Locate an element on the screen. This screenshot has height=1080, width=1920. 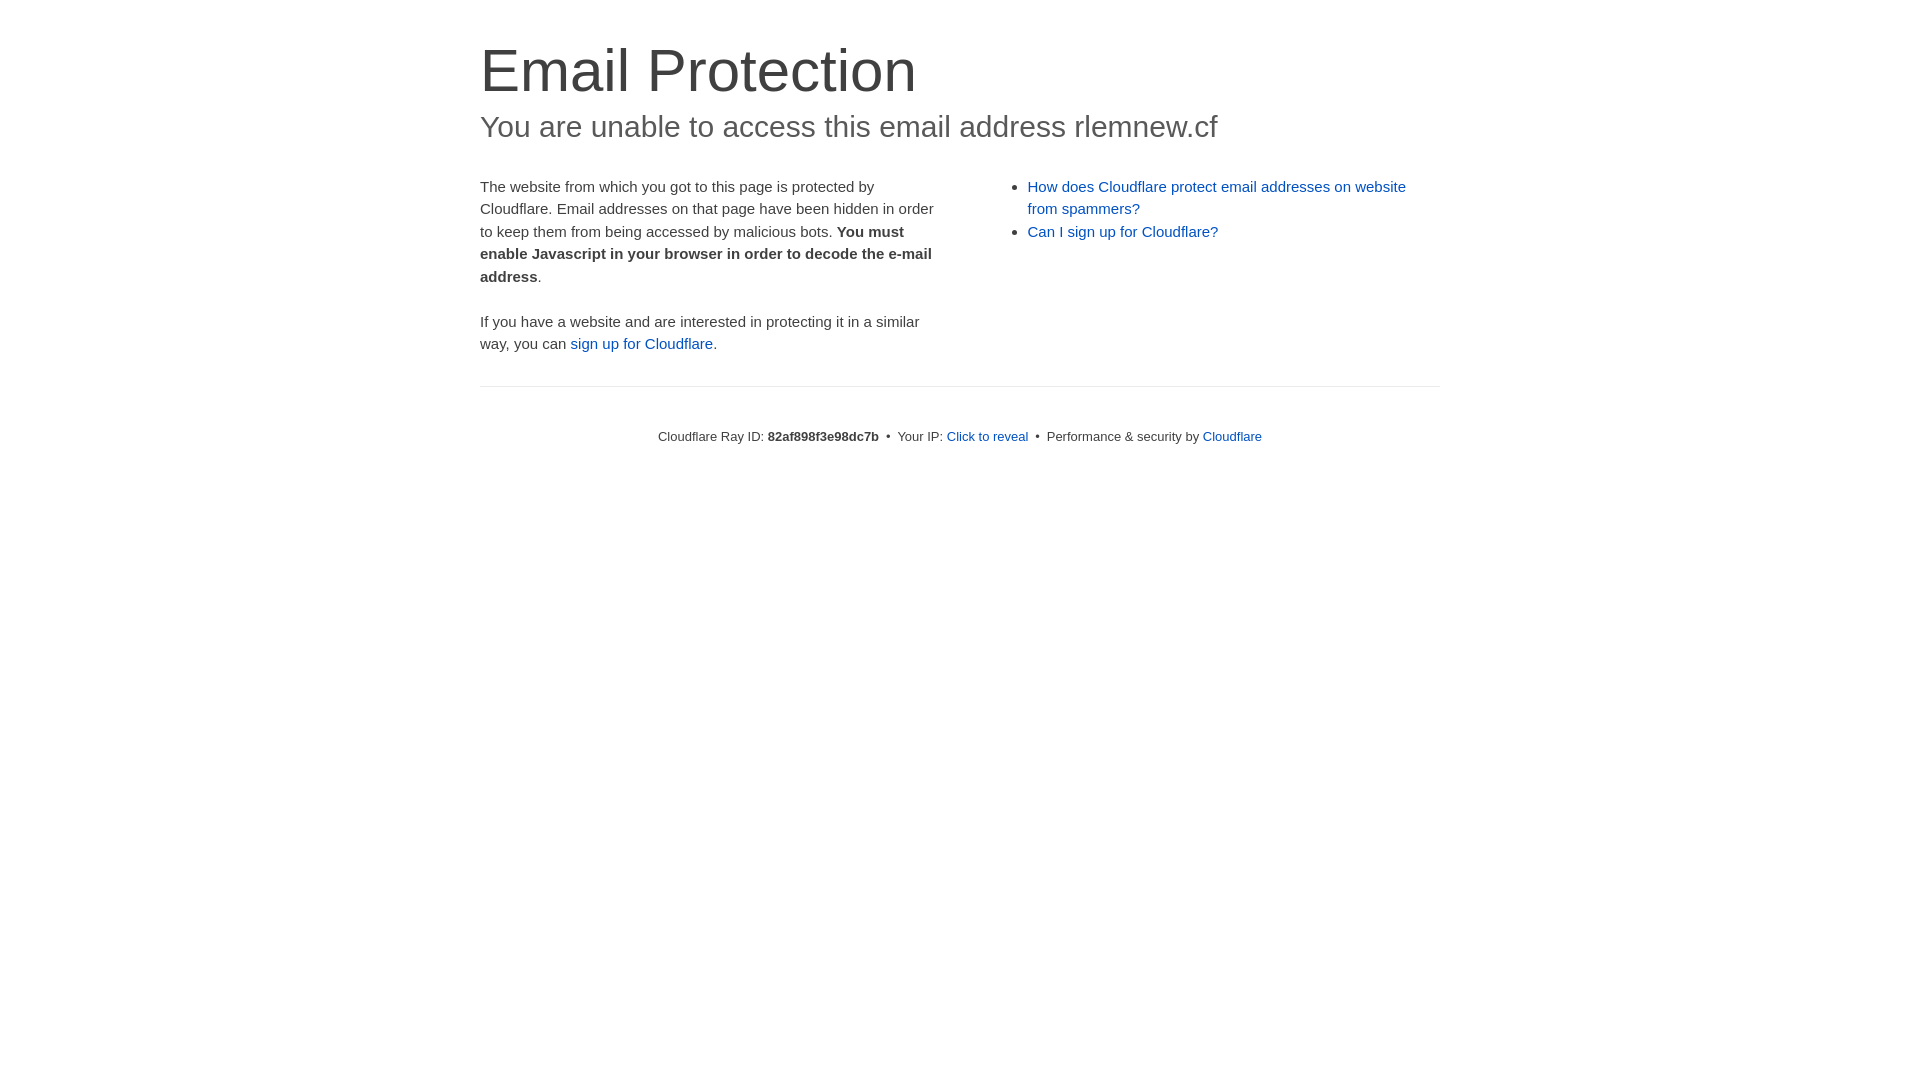
Can I sign up for Cloudflare? is located at coordinates (1124, 232).